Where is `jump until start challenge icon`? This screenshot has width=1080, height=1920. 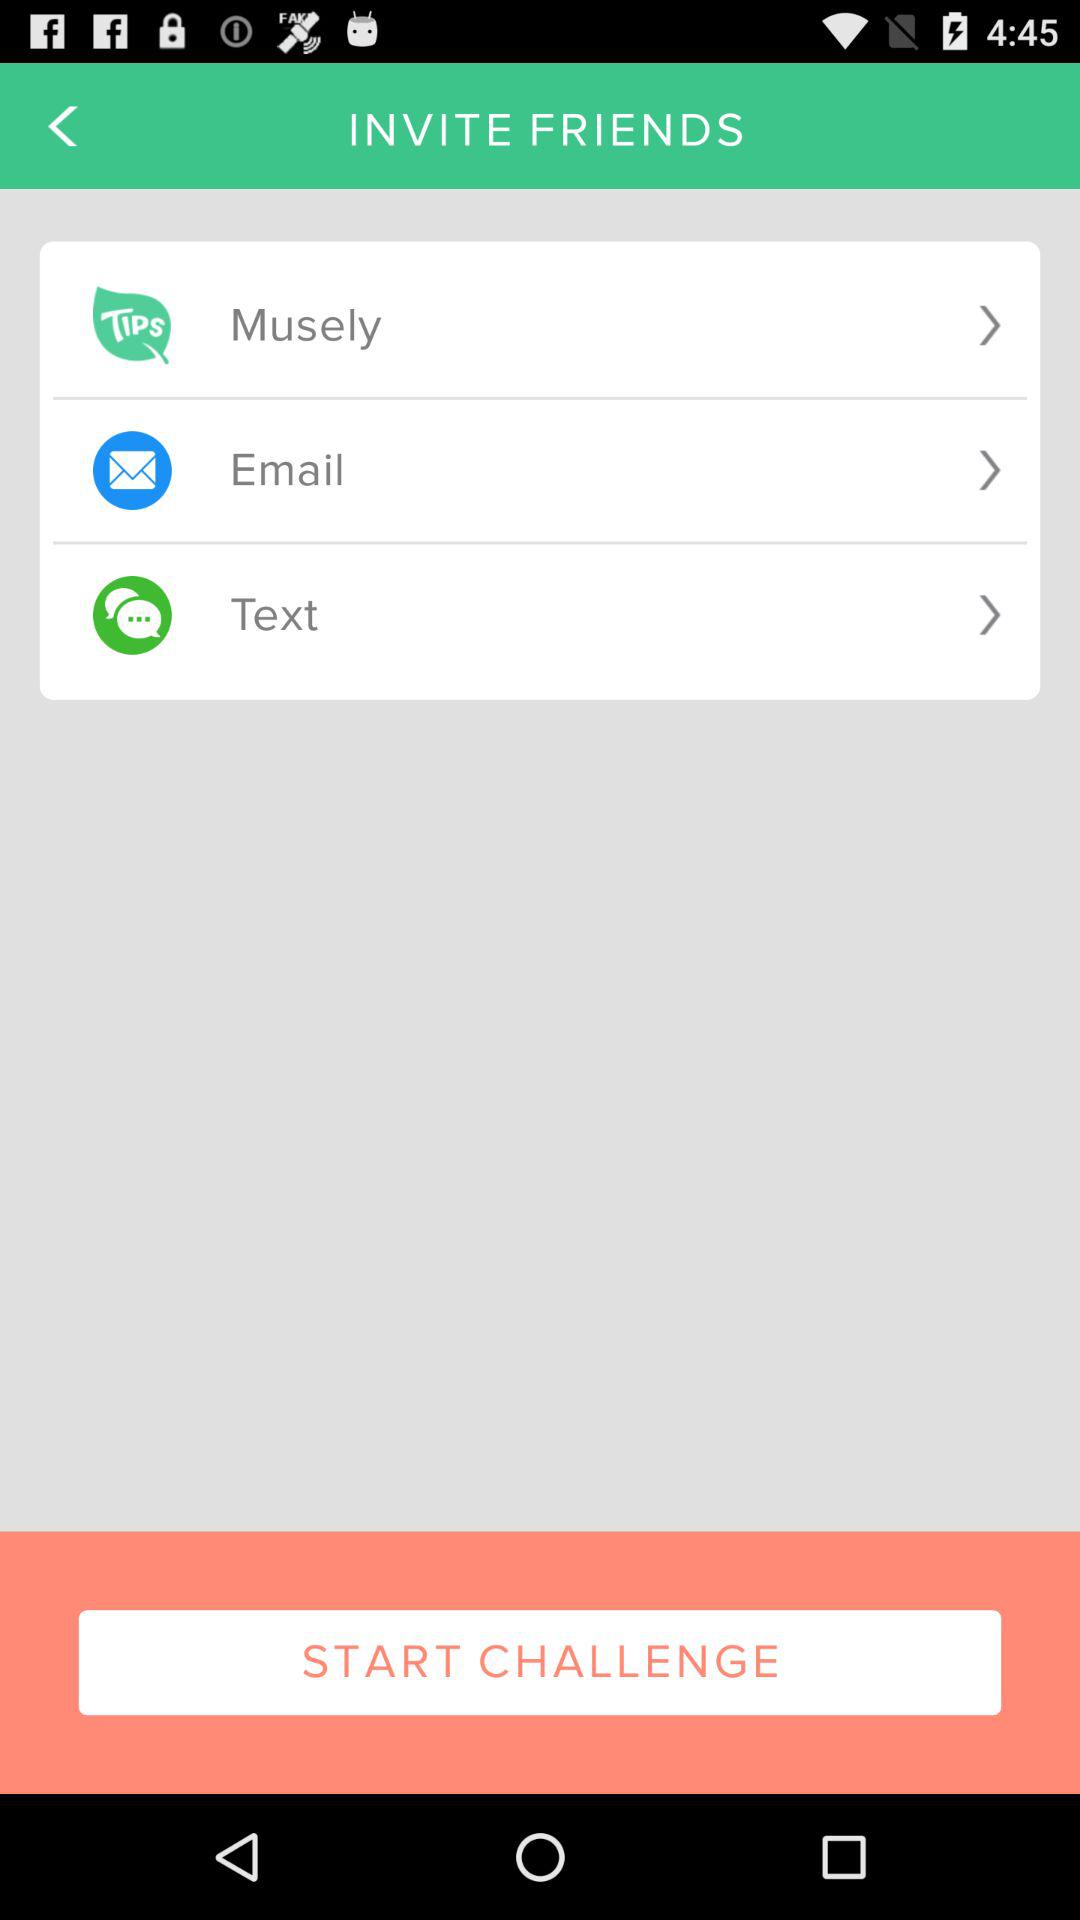
jump until start challenge icon is located at coordinates (540, 1662).